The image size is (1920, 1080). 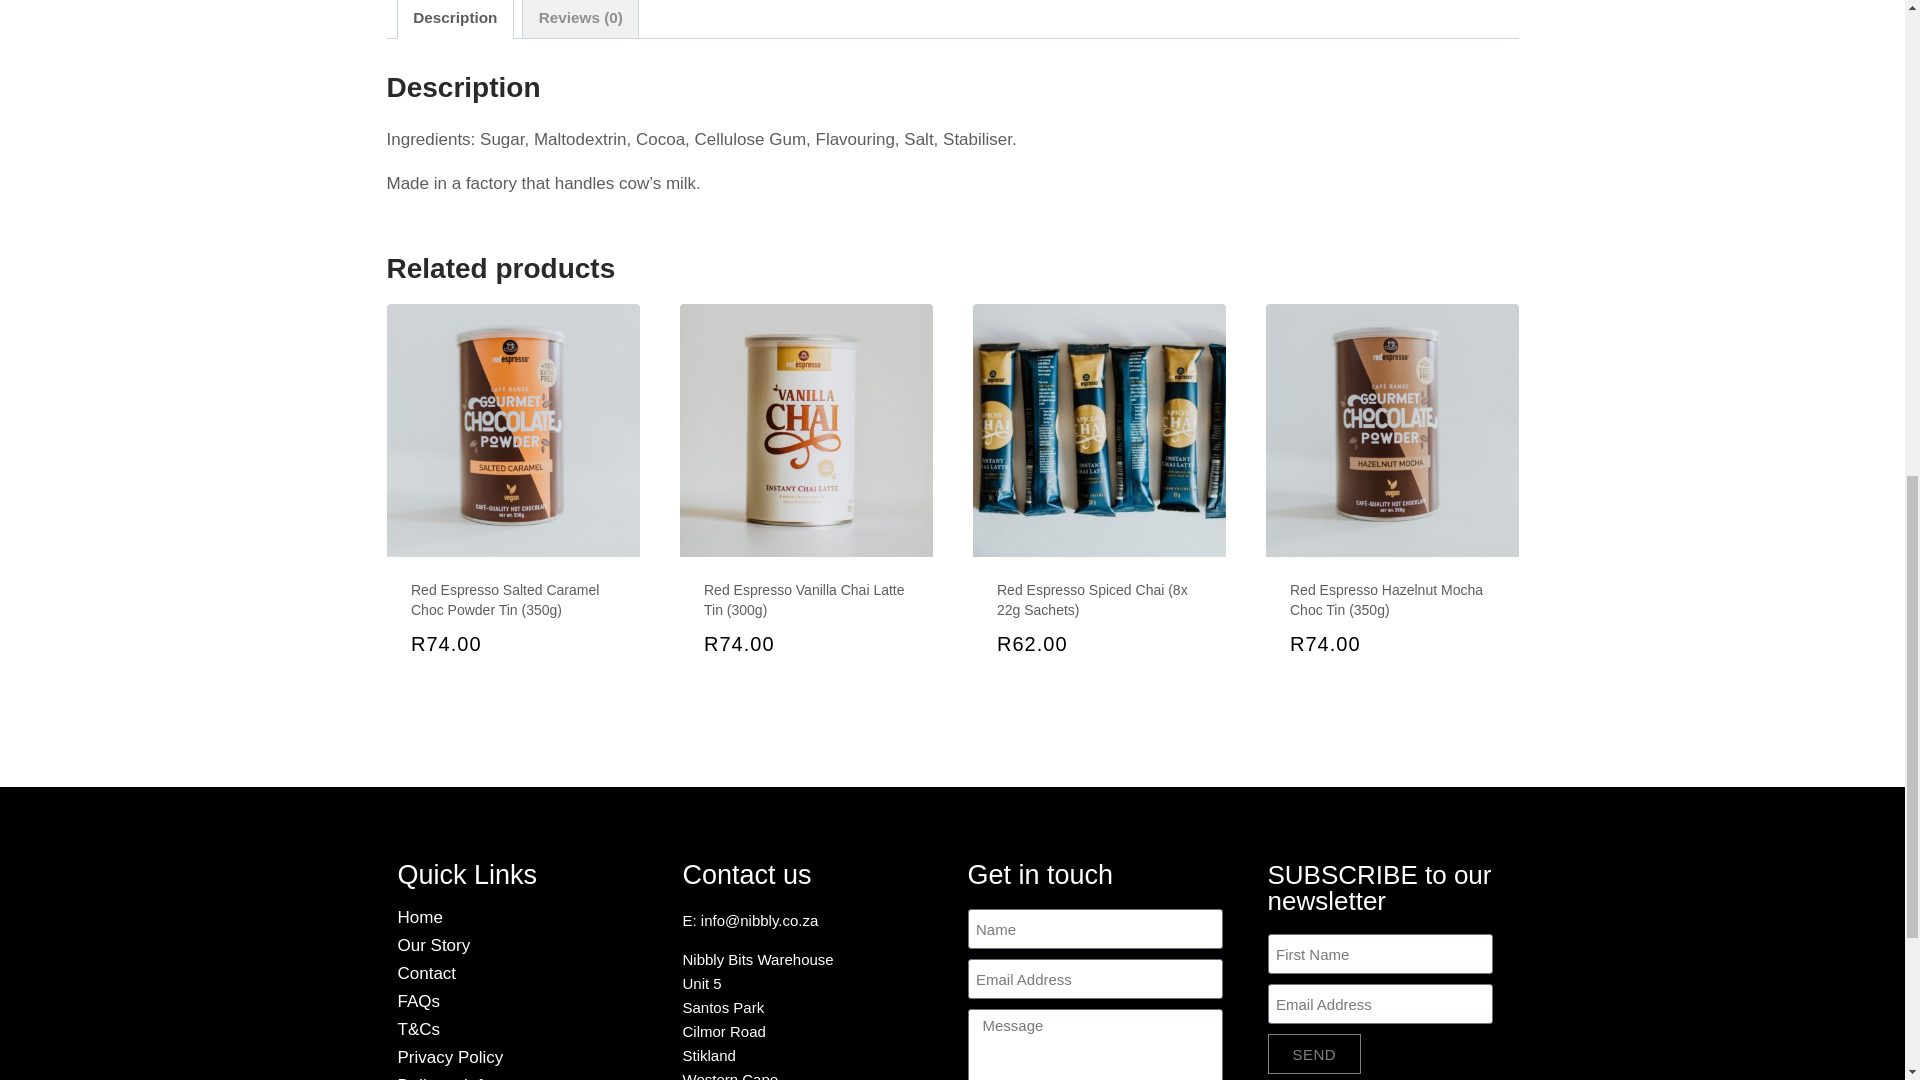 I want to click on FAQs, so click(x=524, y=1000).